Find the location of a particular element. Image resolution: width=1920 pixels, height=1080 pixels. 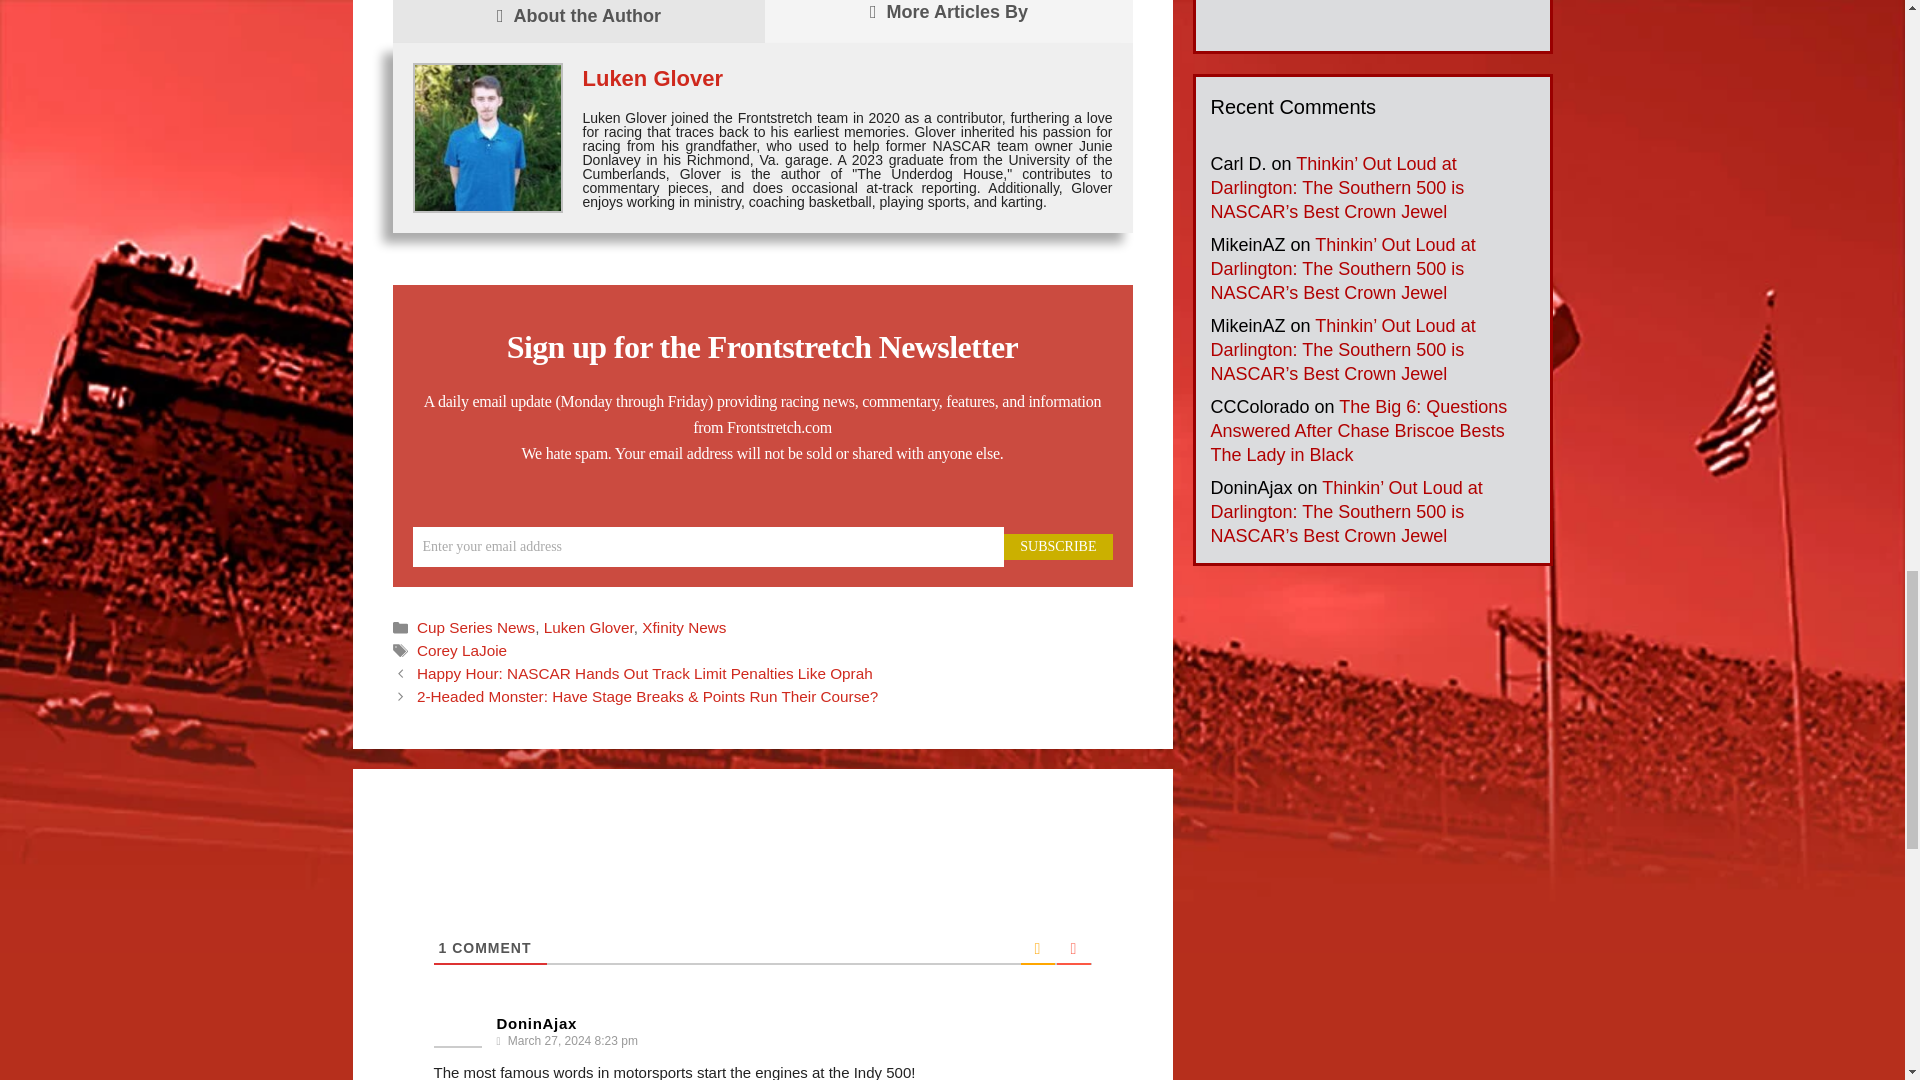

Corey LaJoie is located at coordinates (461, 650).